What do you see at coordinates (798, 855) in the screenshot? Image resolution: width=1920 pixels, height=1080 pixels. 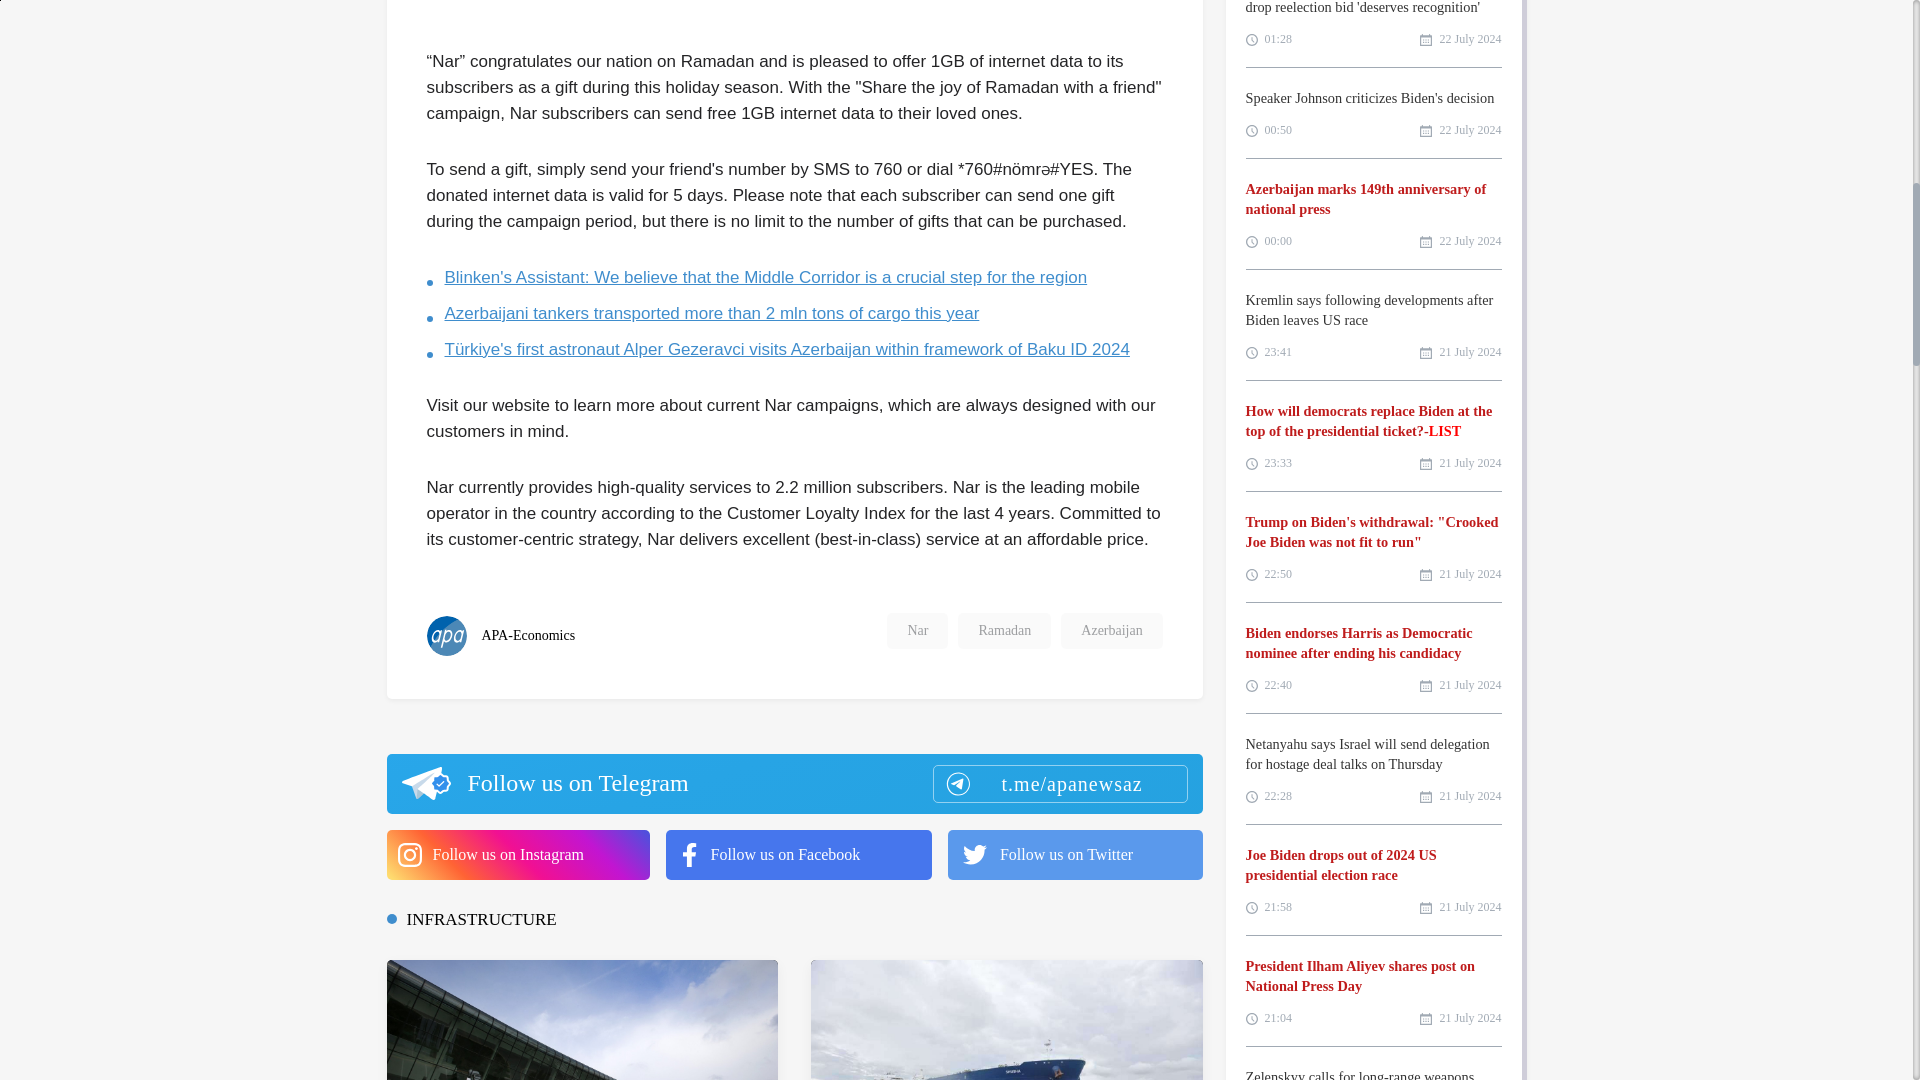 I see `Follow us on Facebook` at bounding box center [798, 855].